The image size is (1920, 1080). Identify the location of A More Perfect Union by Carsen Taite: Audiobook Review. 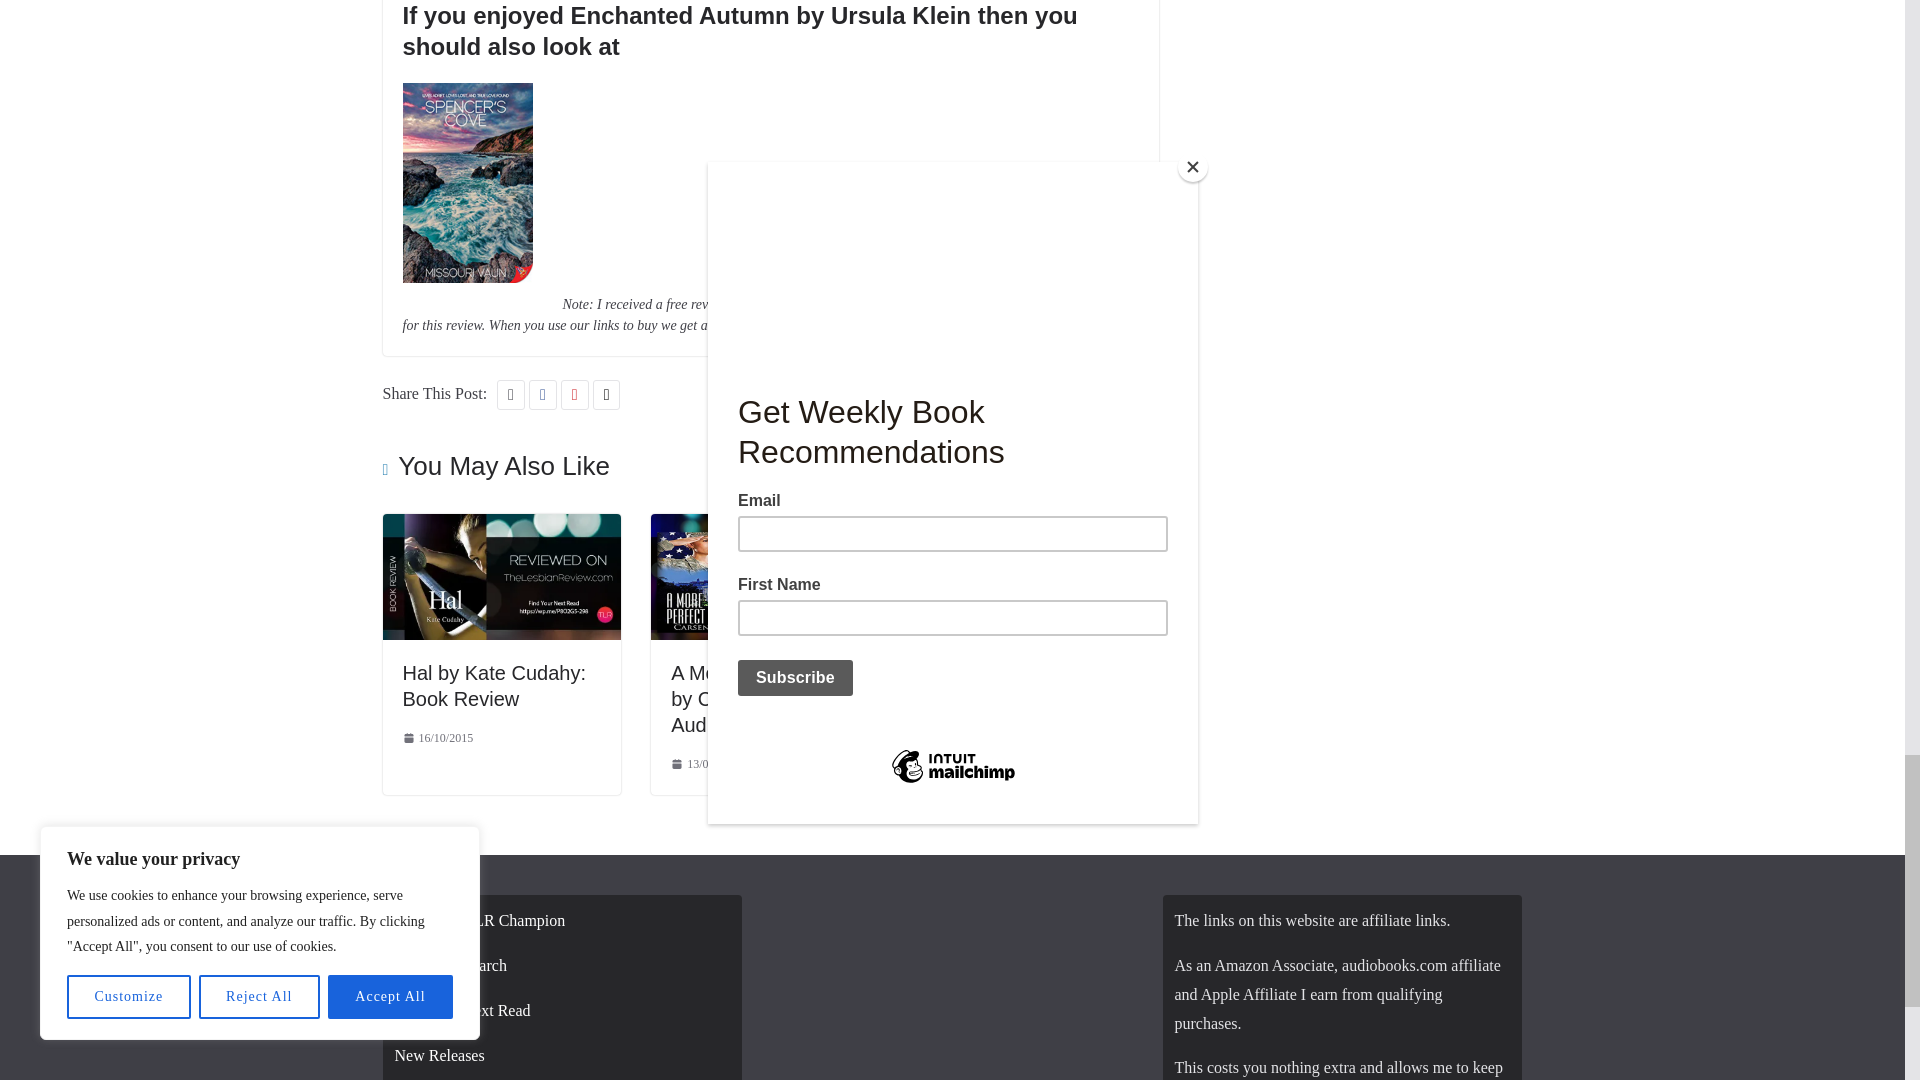
(770, 527).